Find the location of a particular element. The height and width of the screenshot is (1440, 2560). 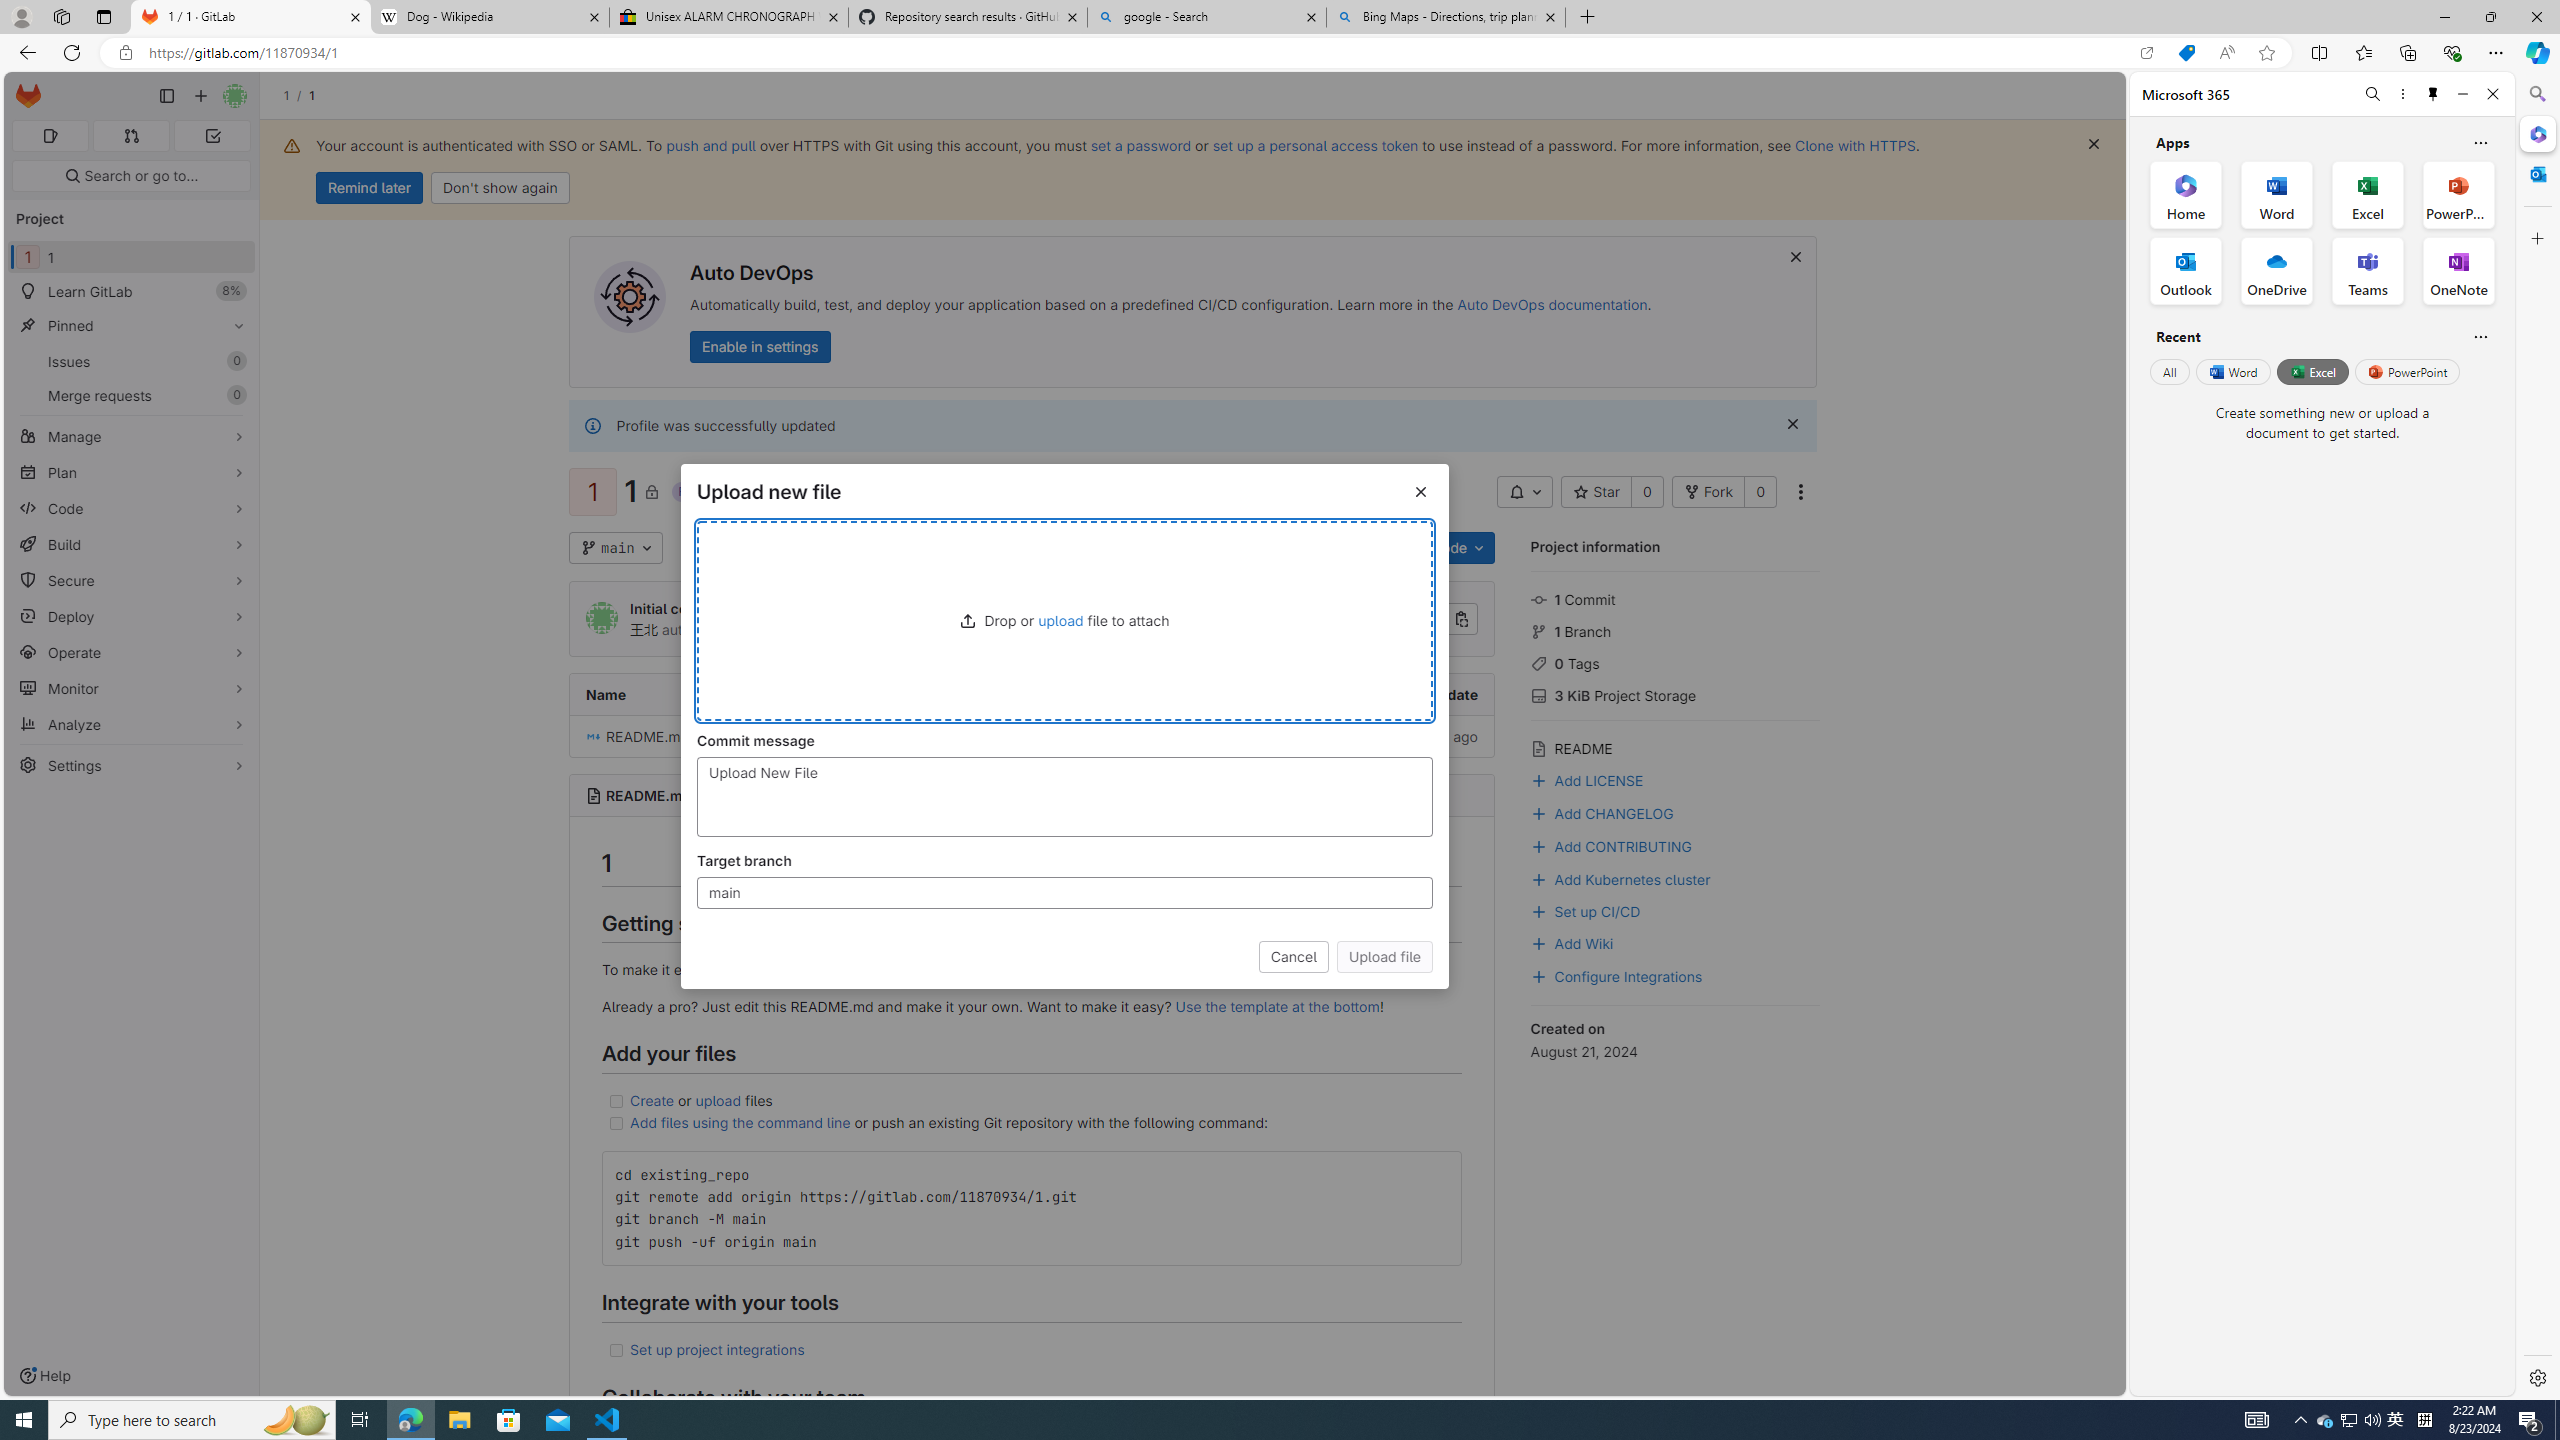

Class: s16 icon gl-mr-3 gl-text-gray-500 is located at coordinates (1538, 749).